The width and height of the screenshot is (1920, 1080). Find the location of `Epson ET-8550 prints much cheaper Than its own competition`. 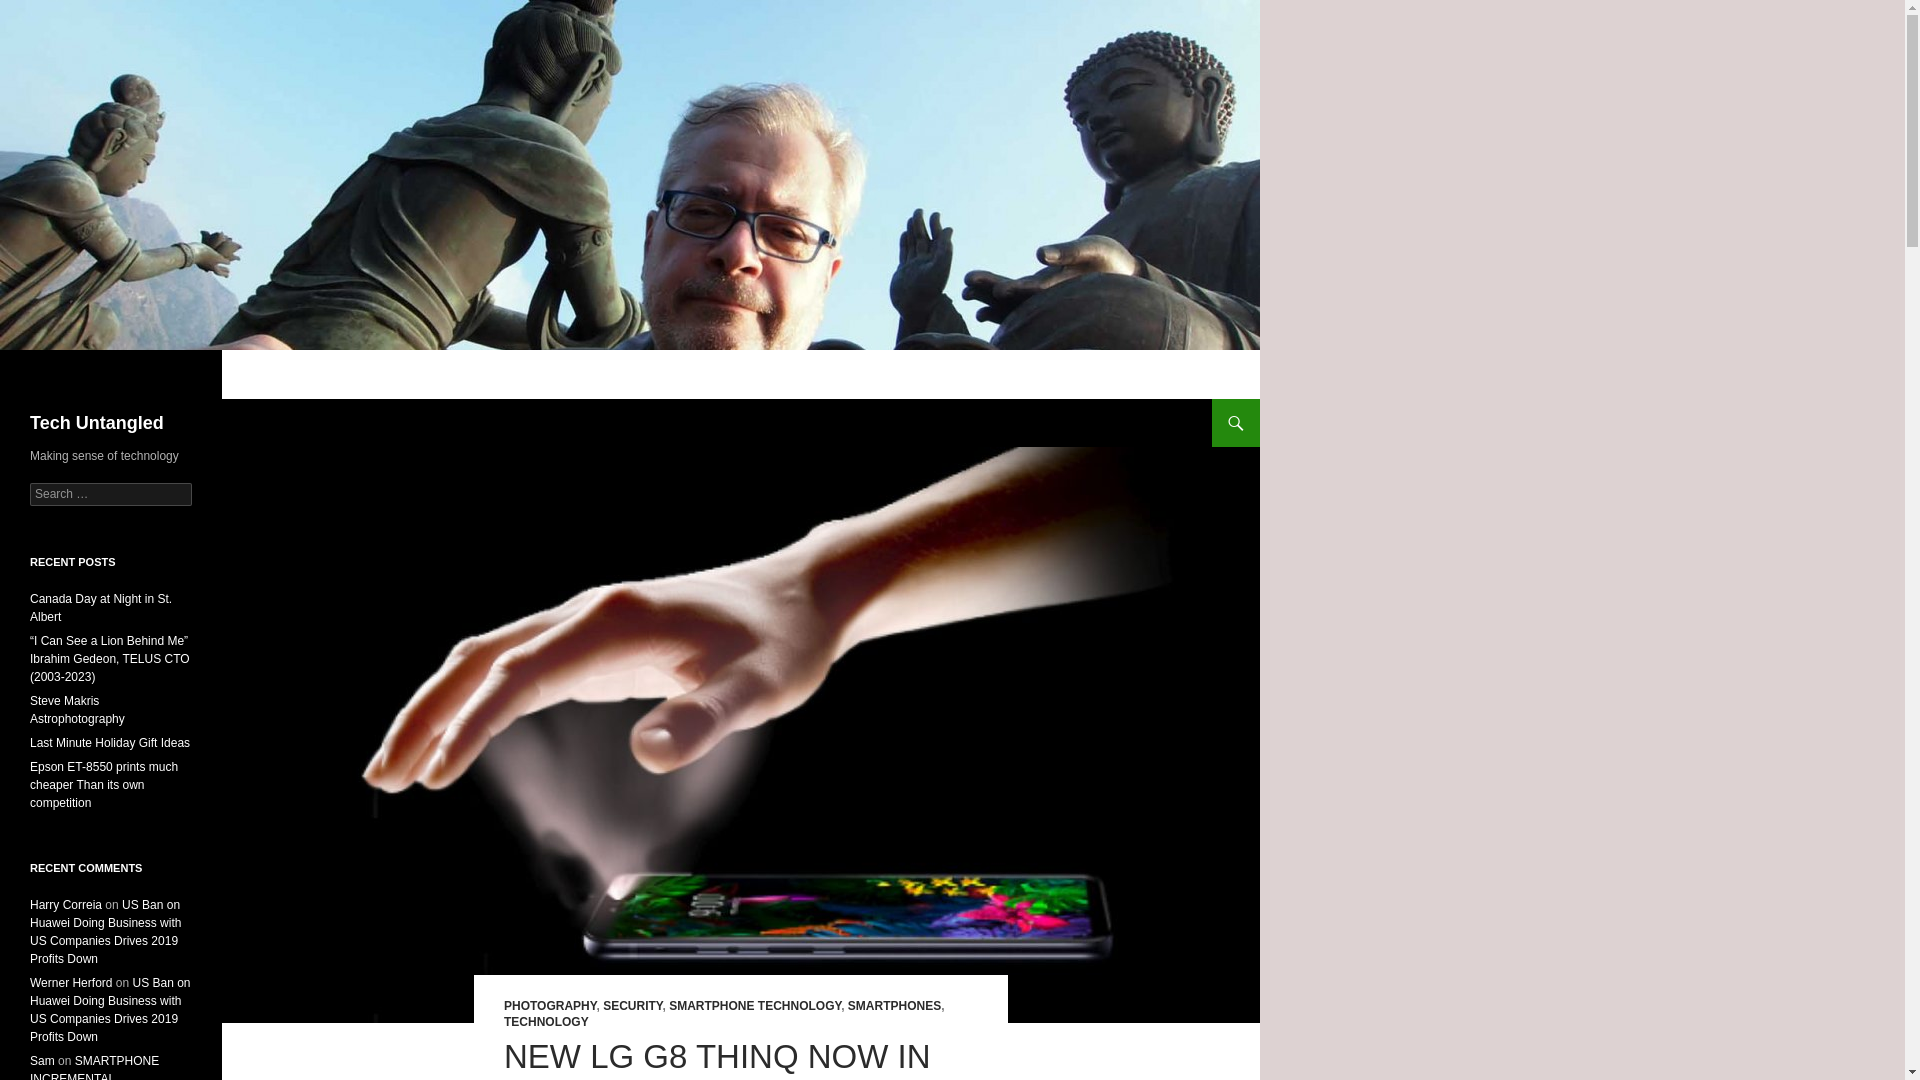

Epson ET-8550 prints much cheaper Than its own competition is located at coordinates (104, 785).